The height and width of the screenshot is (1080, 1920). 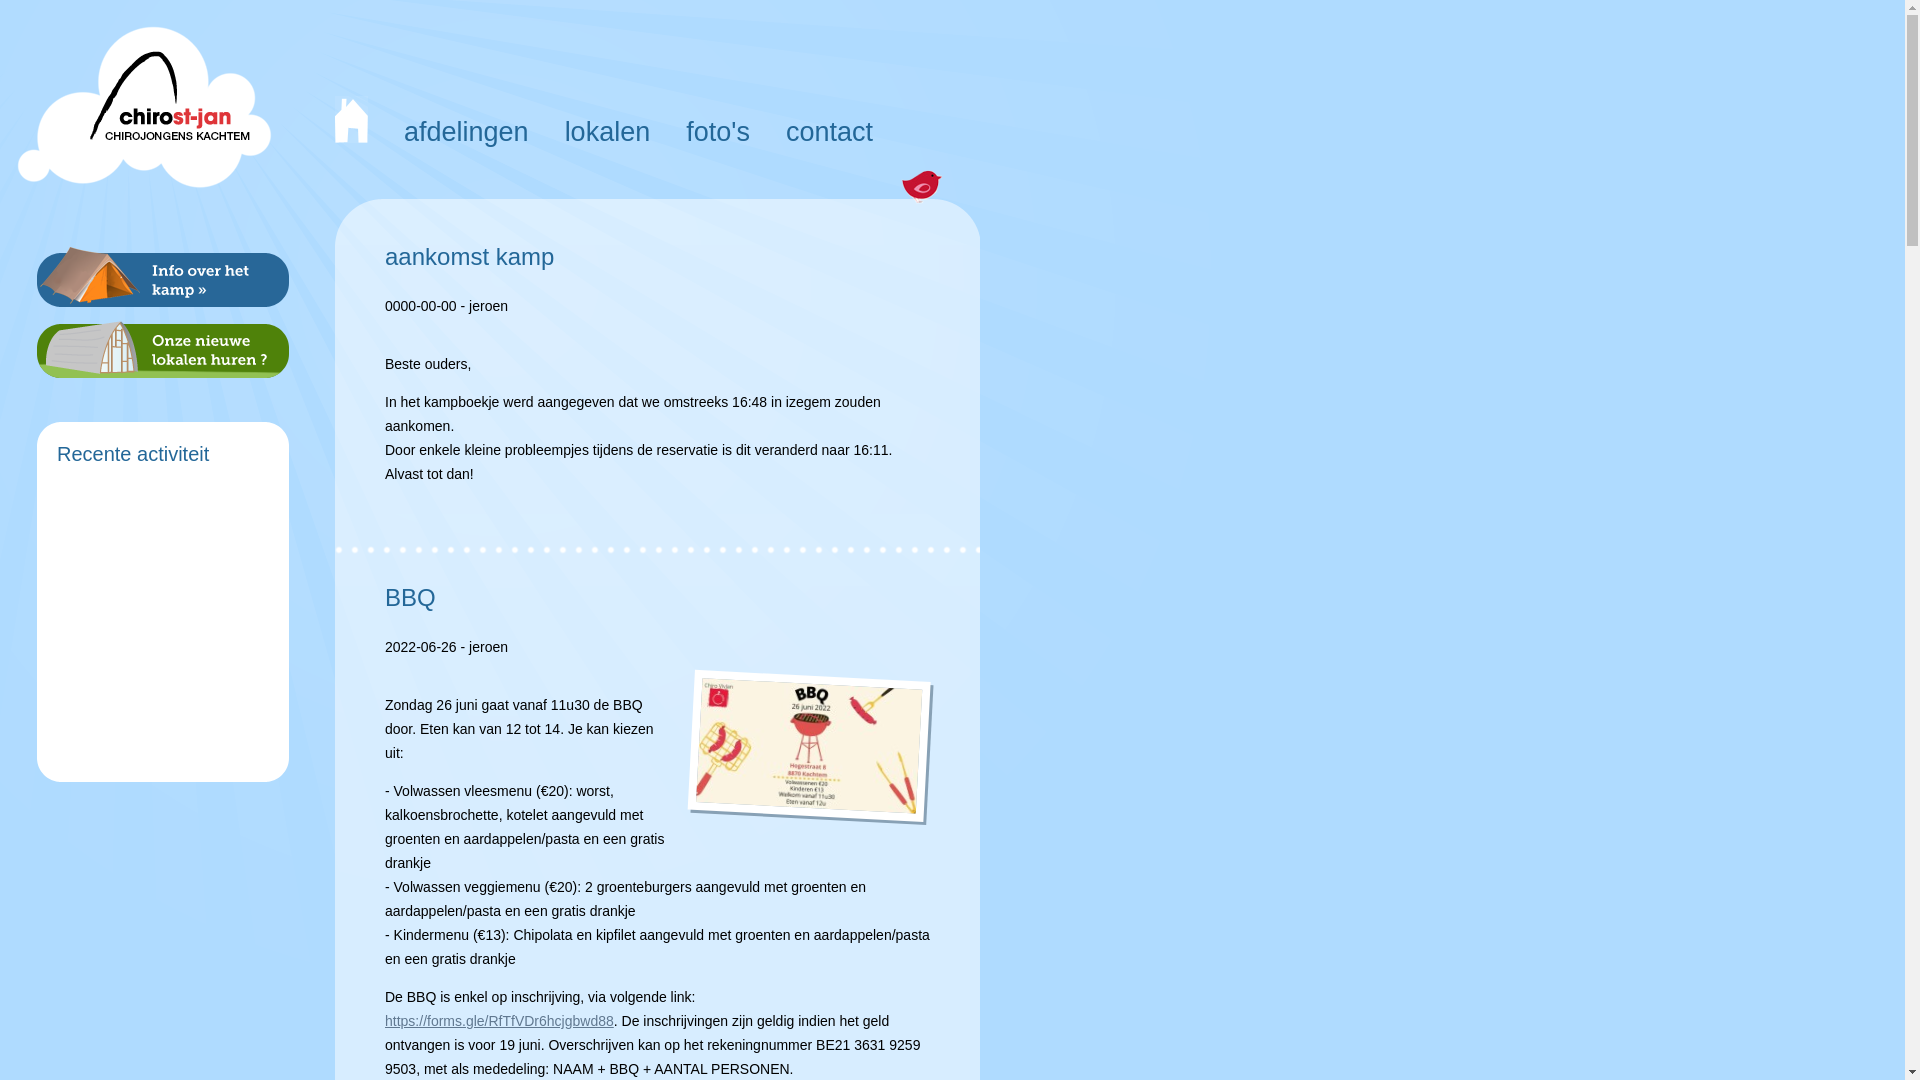 I want to click on afdelingen, so click(x=466, y=128).